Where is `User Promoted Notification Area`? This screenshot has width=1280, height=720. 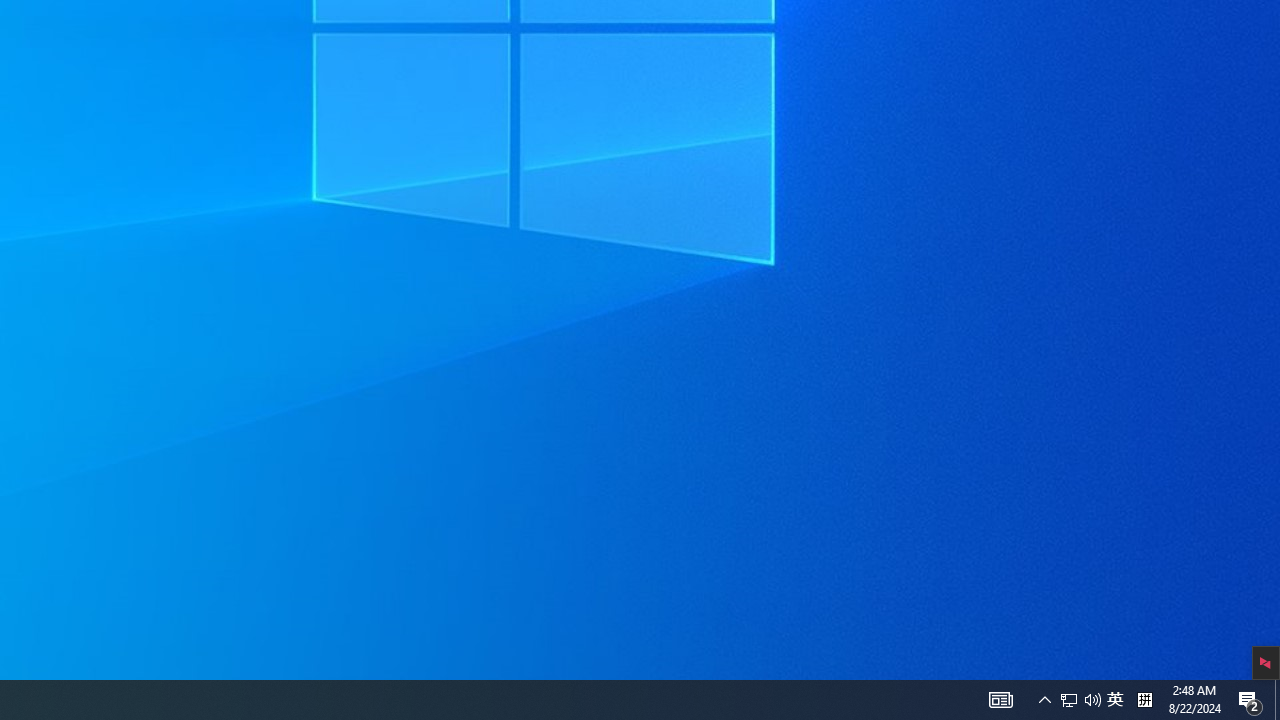 User Promoted Notification Area is located at coordinates (1277, 700).